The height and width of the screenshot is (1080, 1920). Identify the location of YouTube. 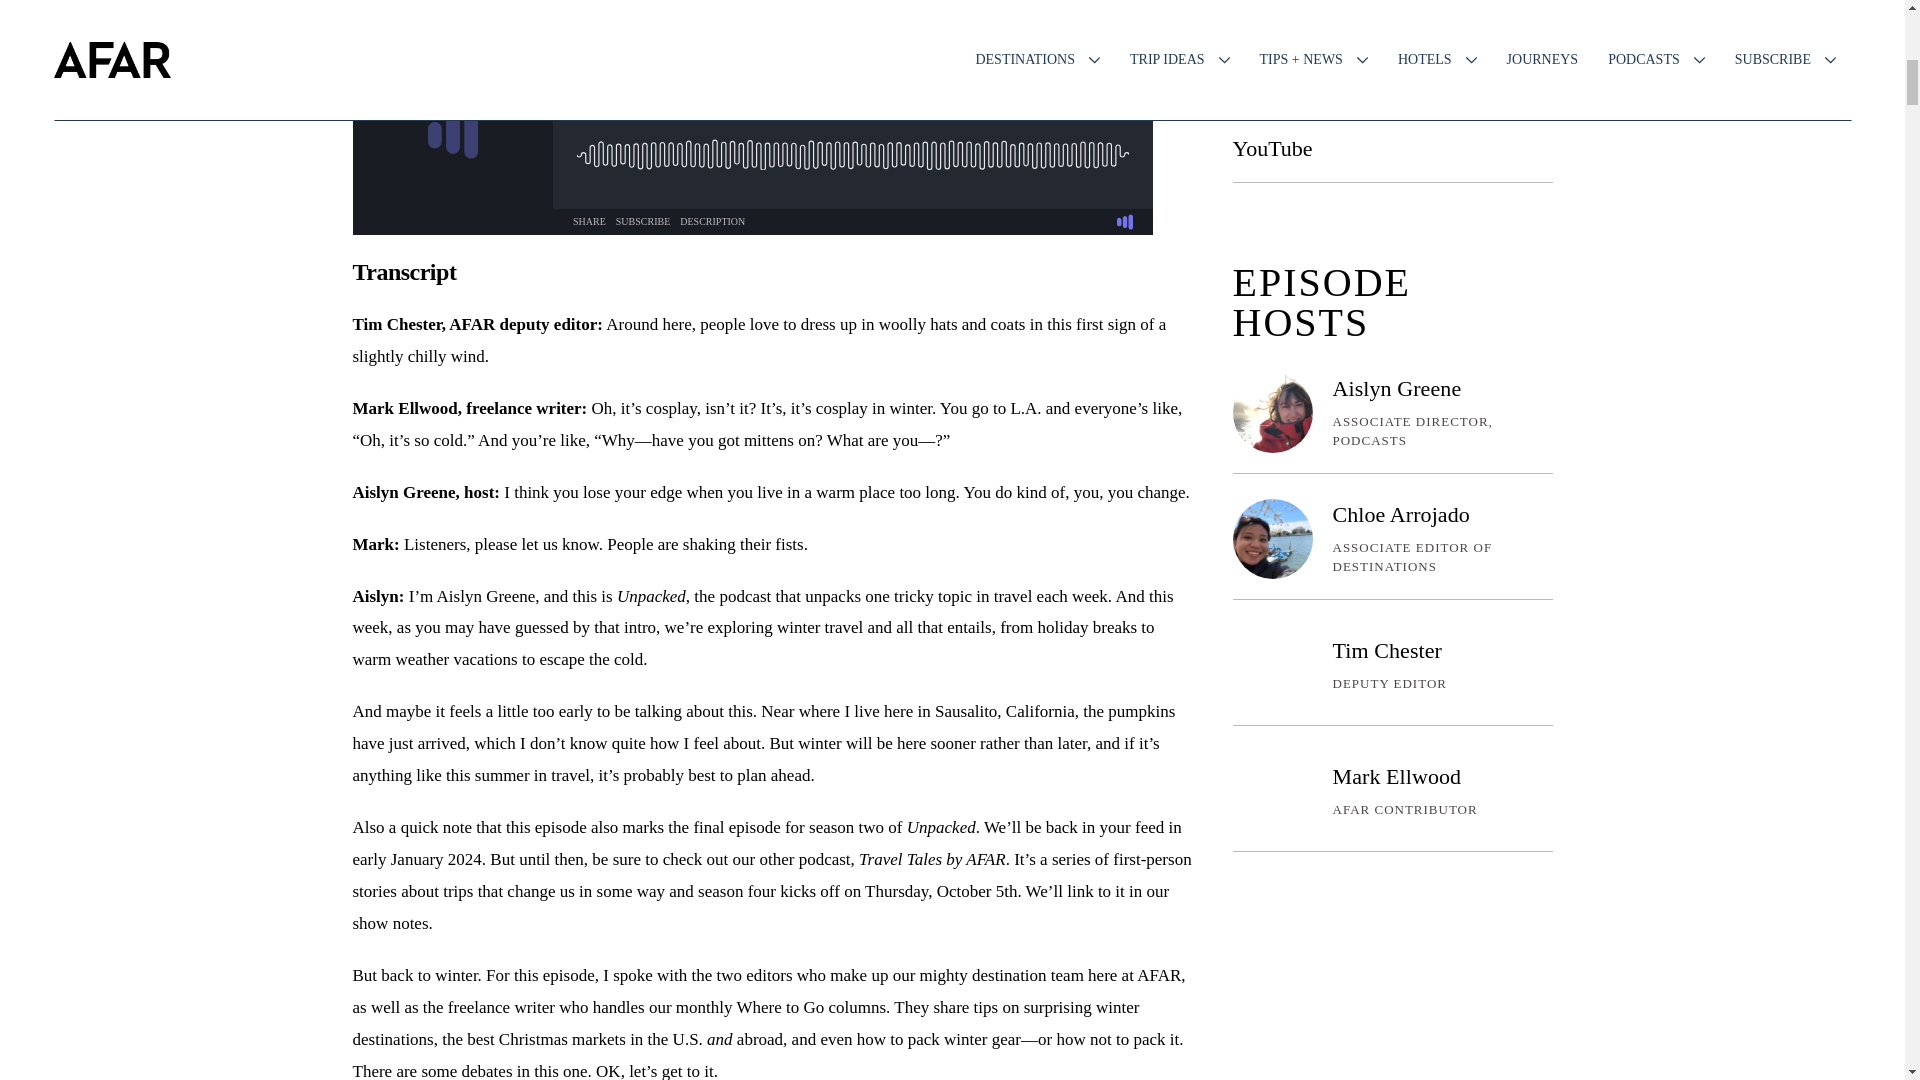
(1272, 148).